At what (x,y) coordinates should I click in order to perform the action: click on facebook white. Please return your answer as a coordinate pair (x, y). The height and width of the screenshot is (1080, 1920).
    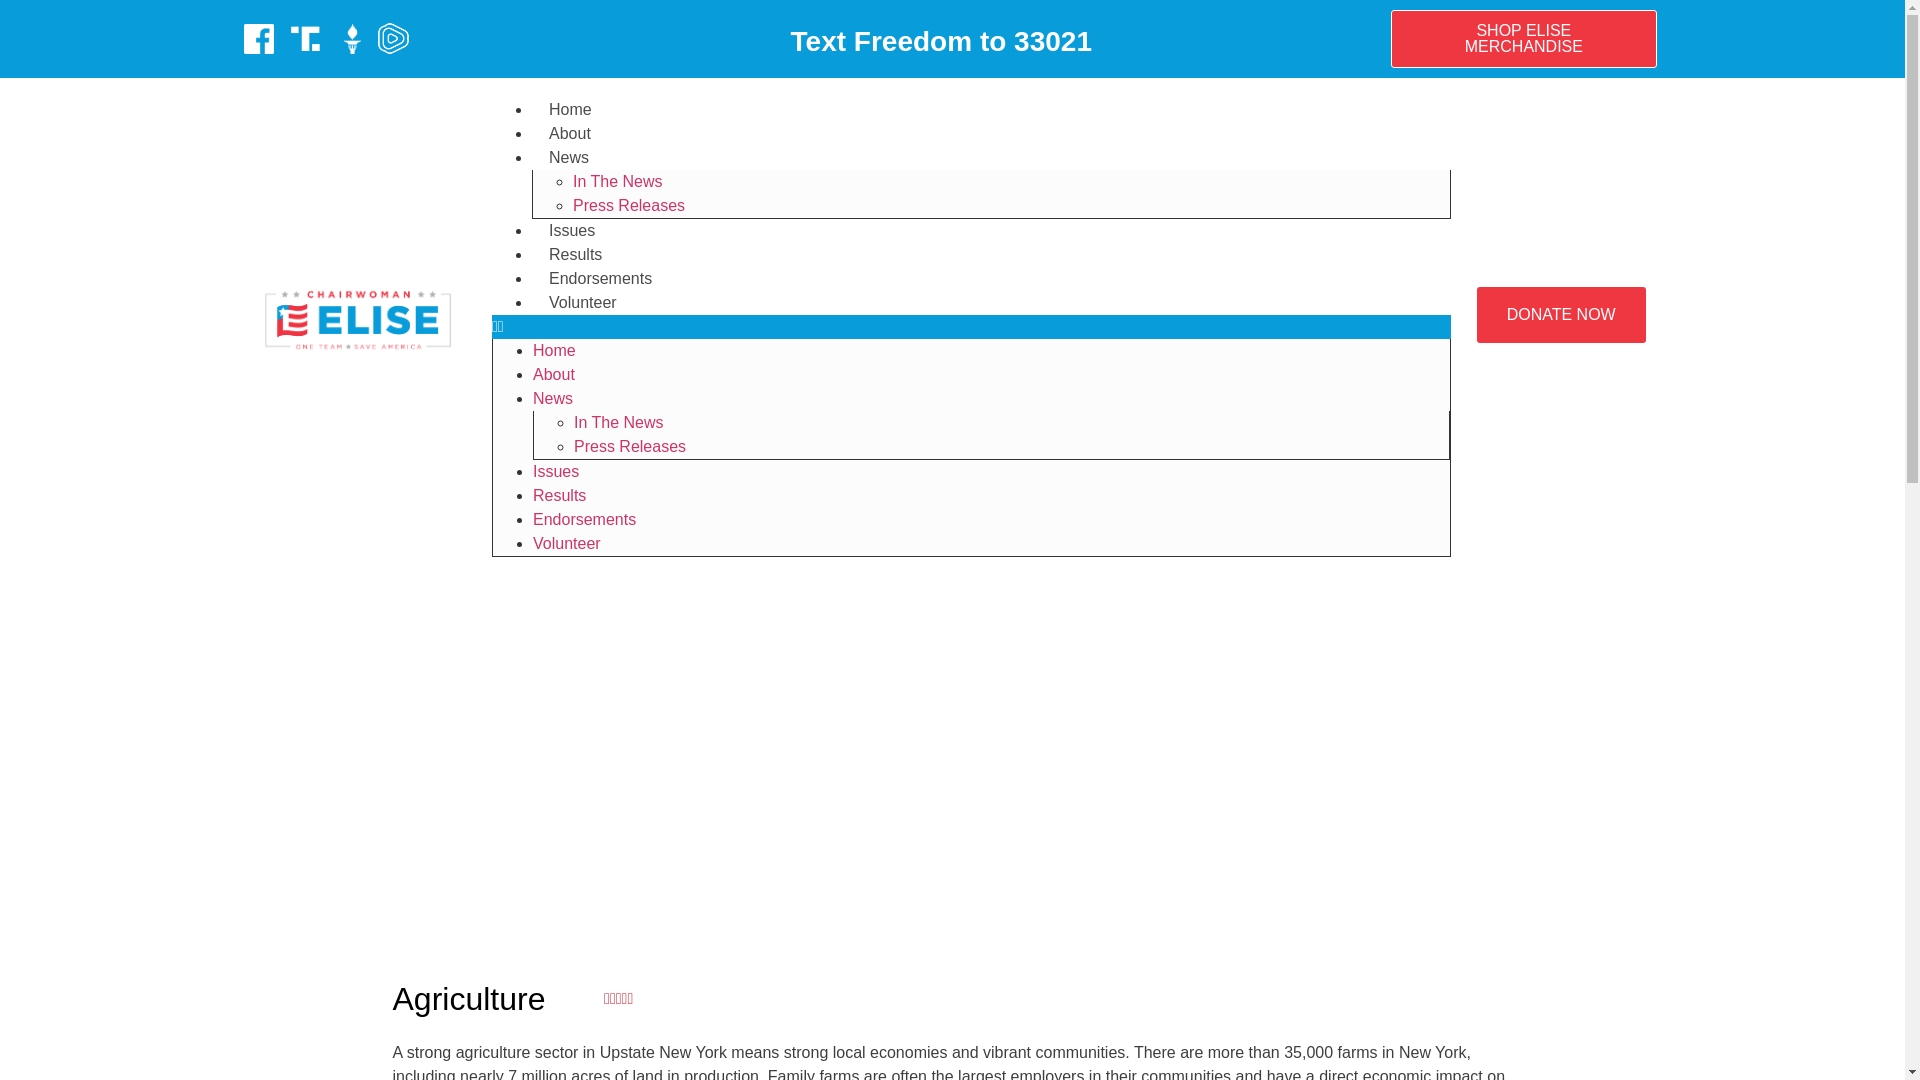
    Looking at the image, I should click on (258, 38).